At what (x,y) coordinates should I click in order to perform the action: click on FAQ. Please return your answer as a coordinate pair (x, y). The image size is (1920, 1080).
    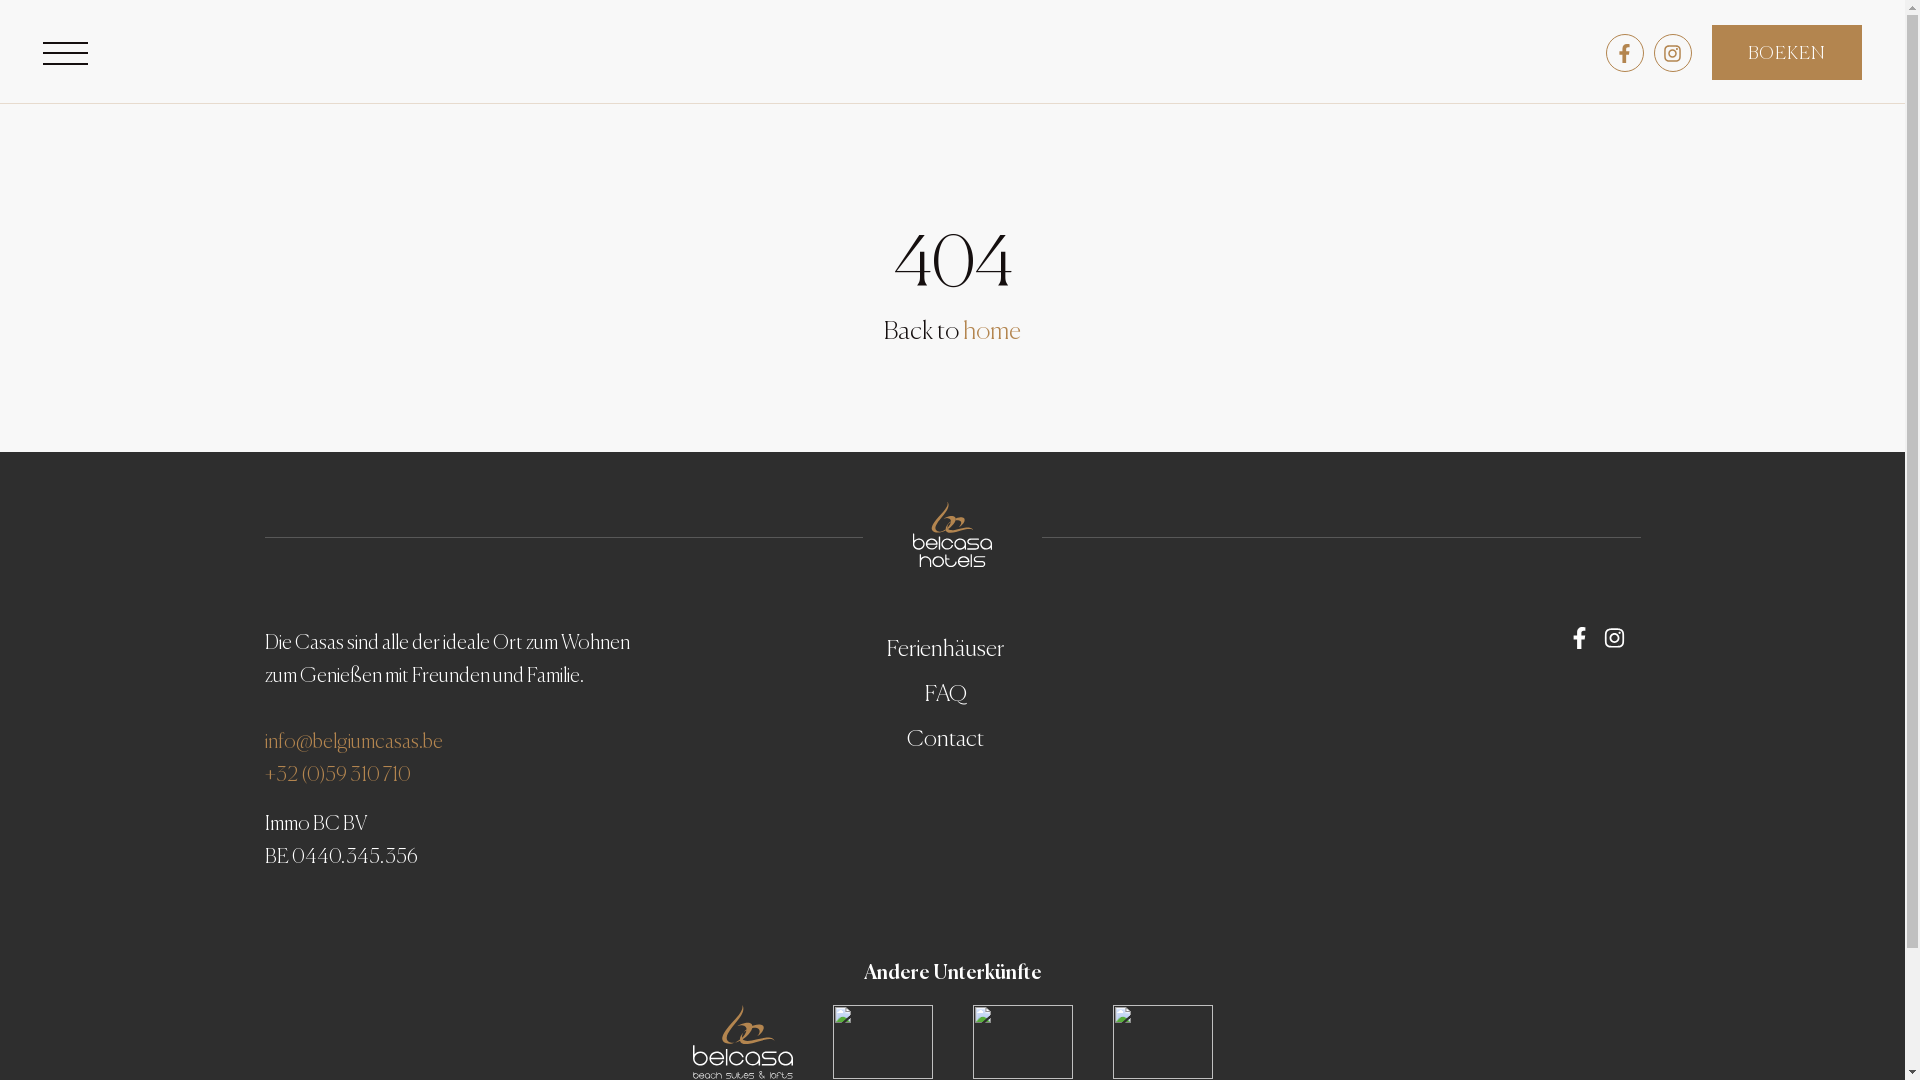
    Looking at the image, I should click on (946, 694).